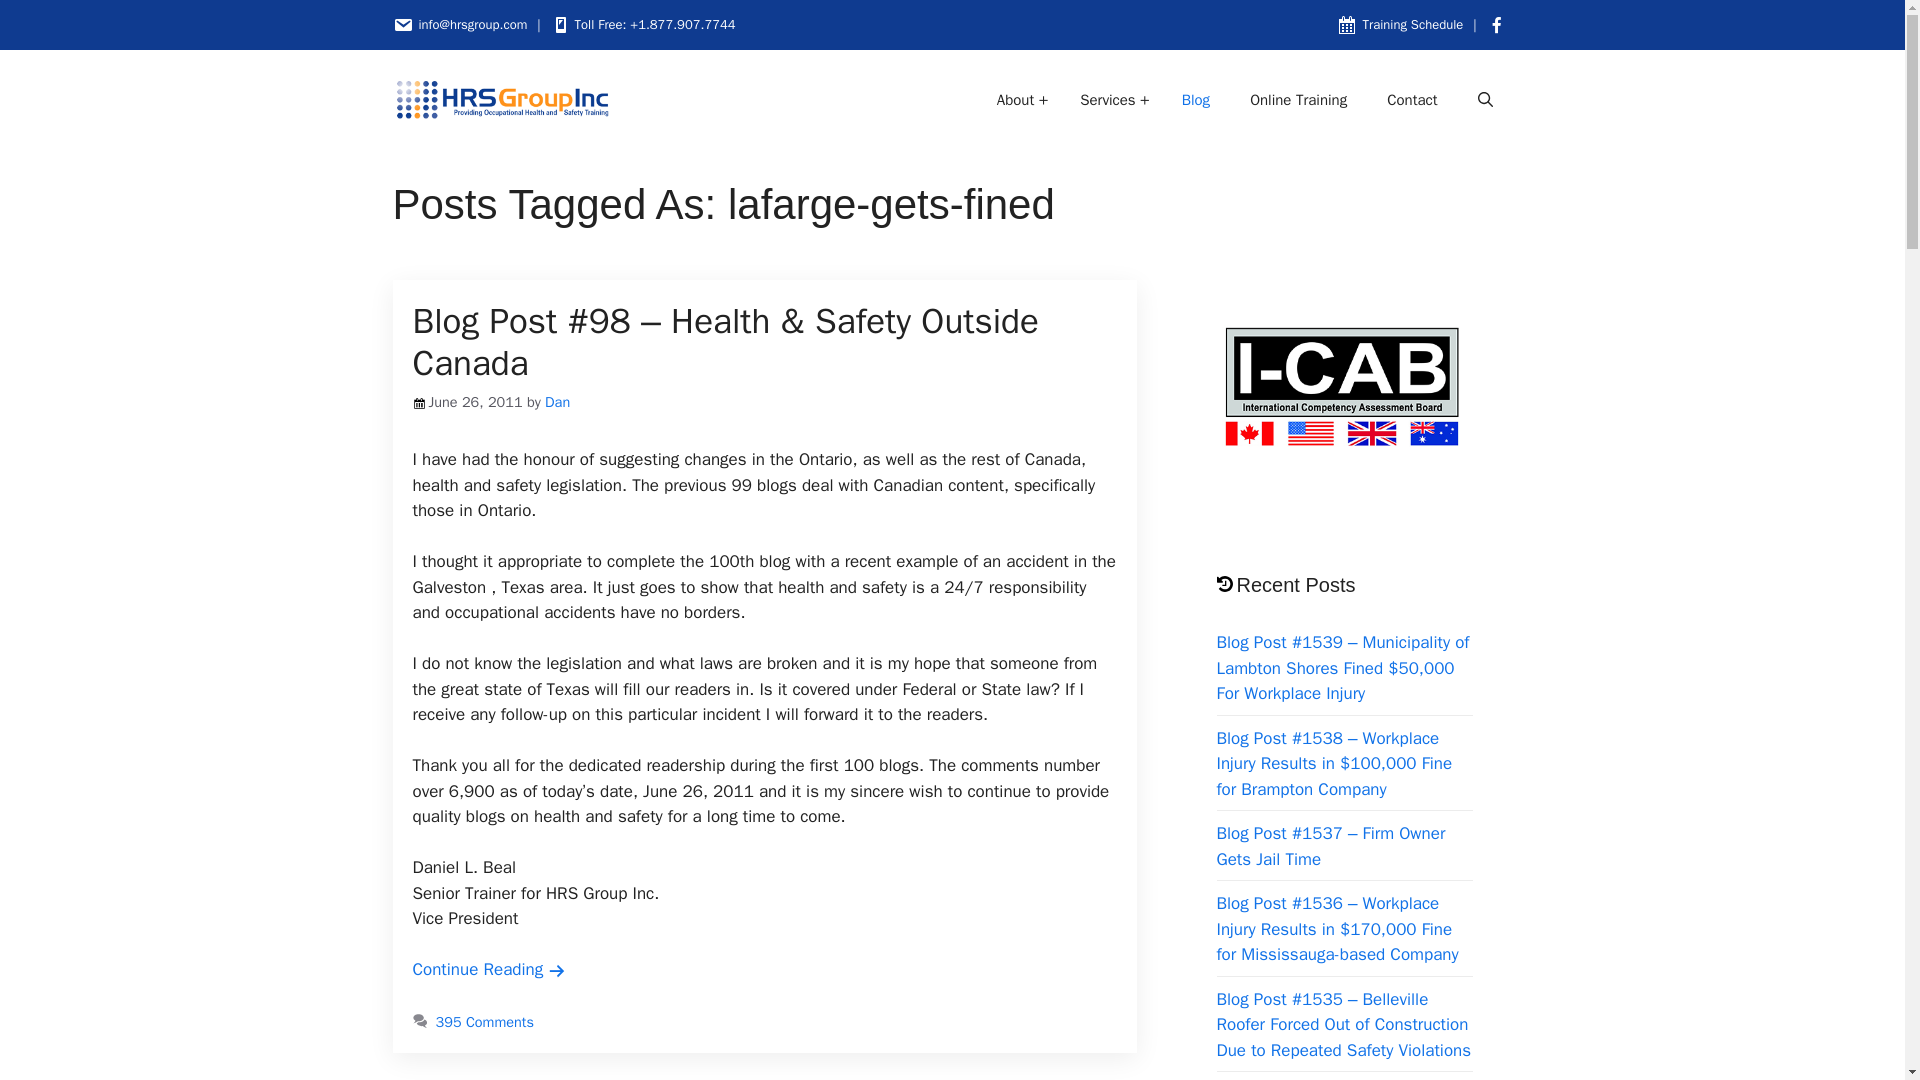 This screenshot has height=1080, width=1920. I want to click on Facebook, so click(1499, 24).